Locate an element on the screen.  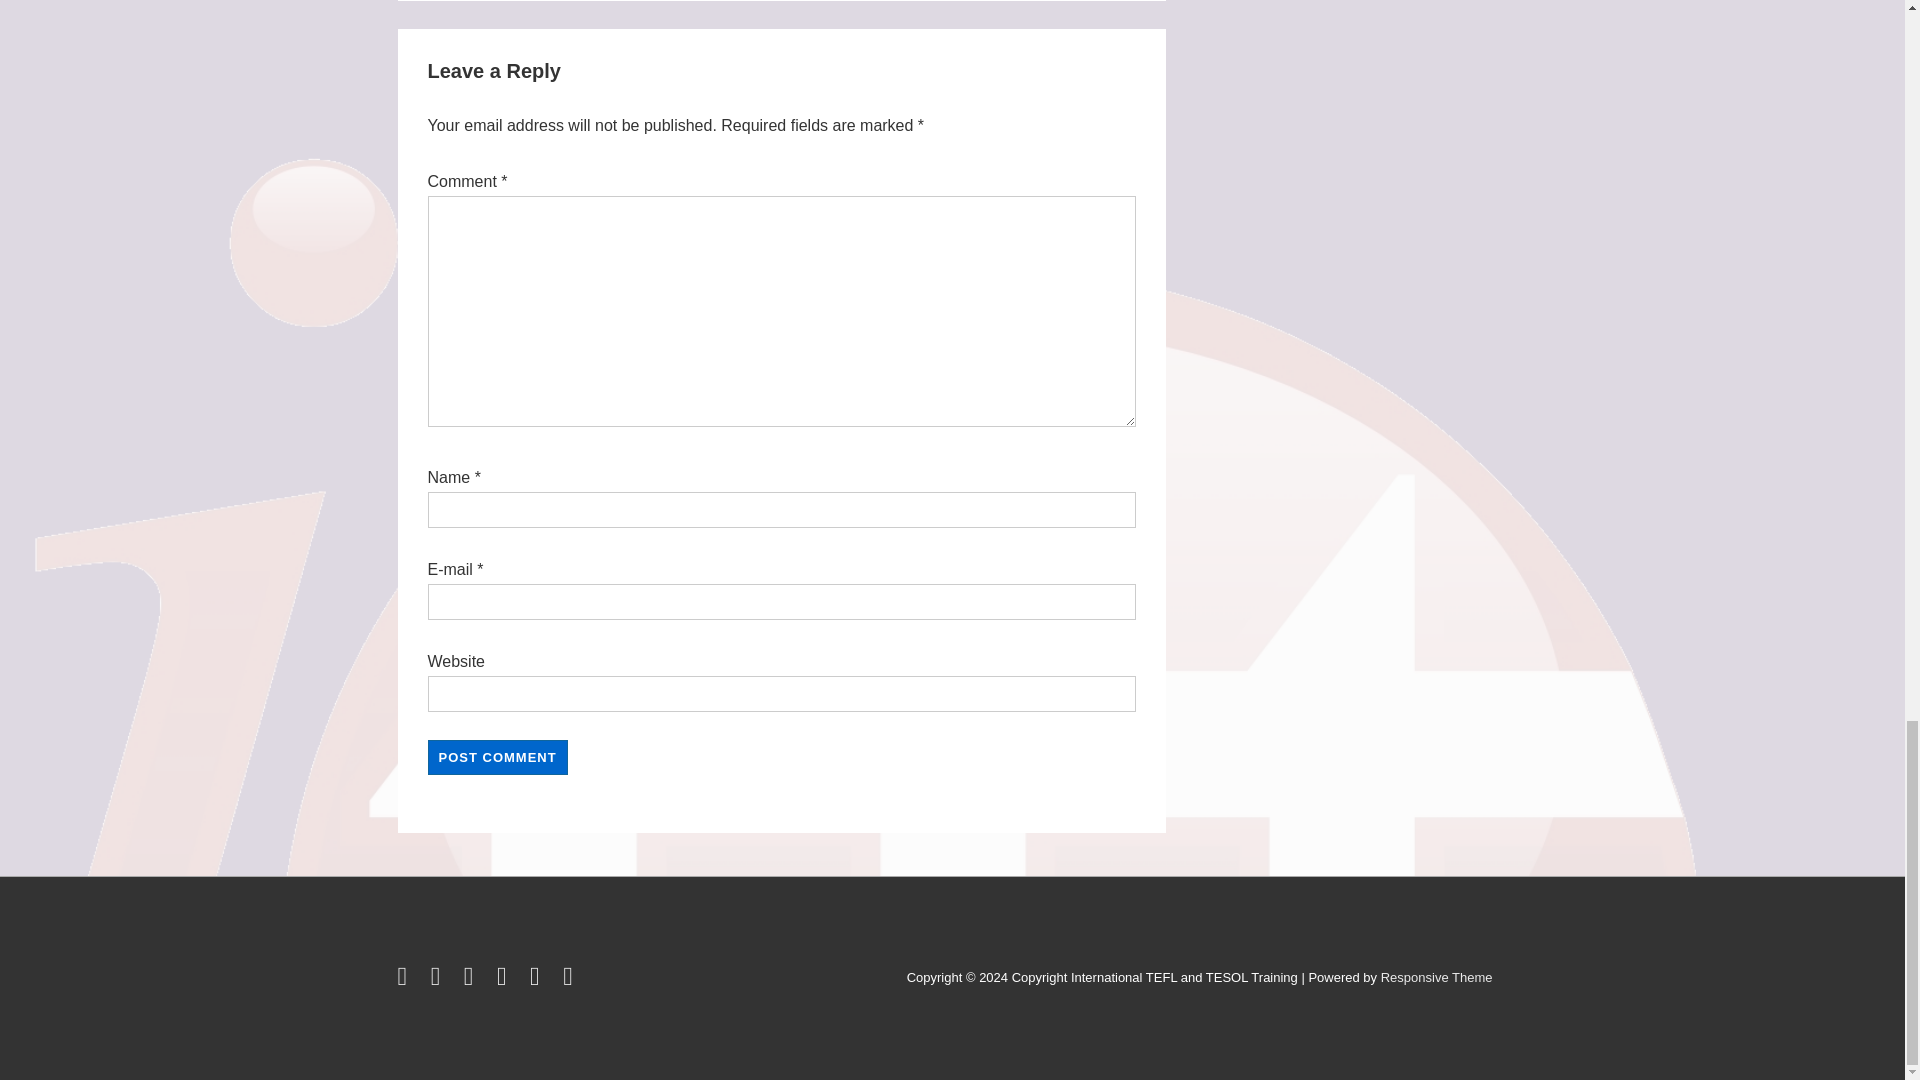
youtube is located at coordinates (506, 980).